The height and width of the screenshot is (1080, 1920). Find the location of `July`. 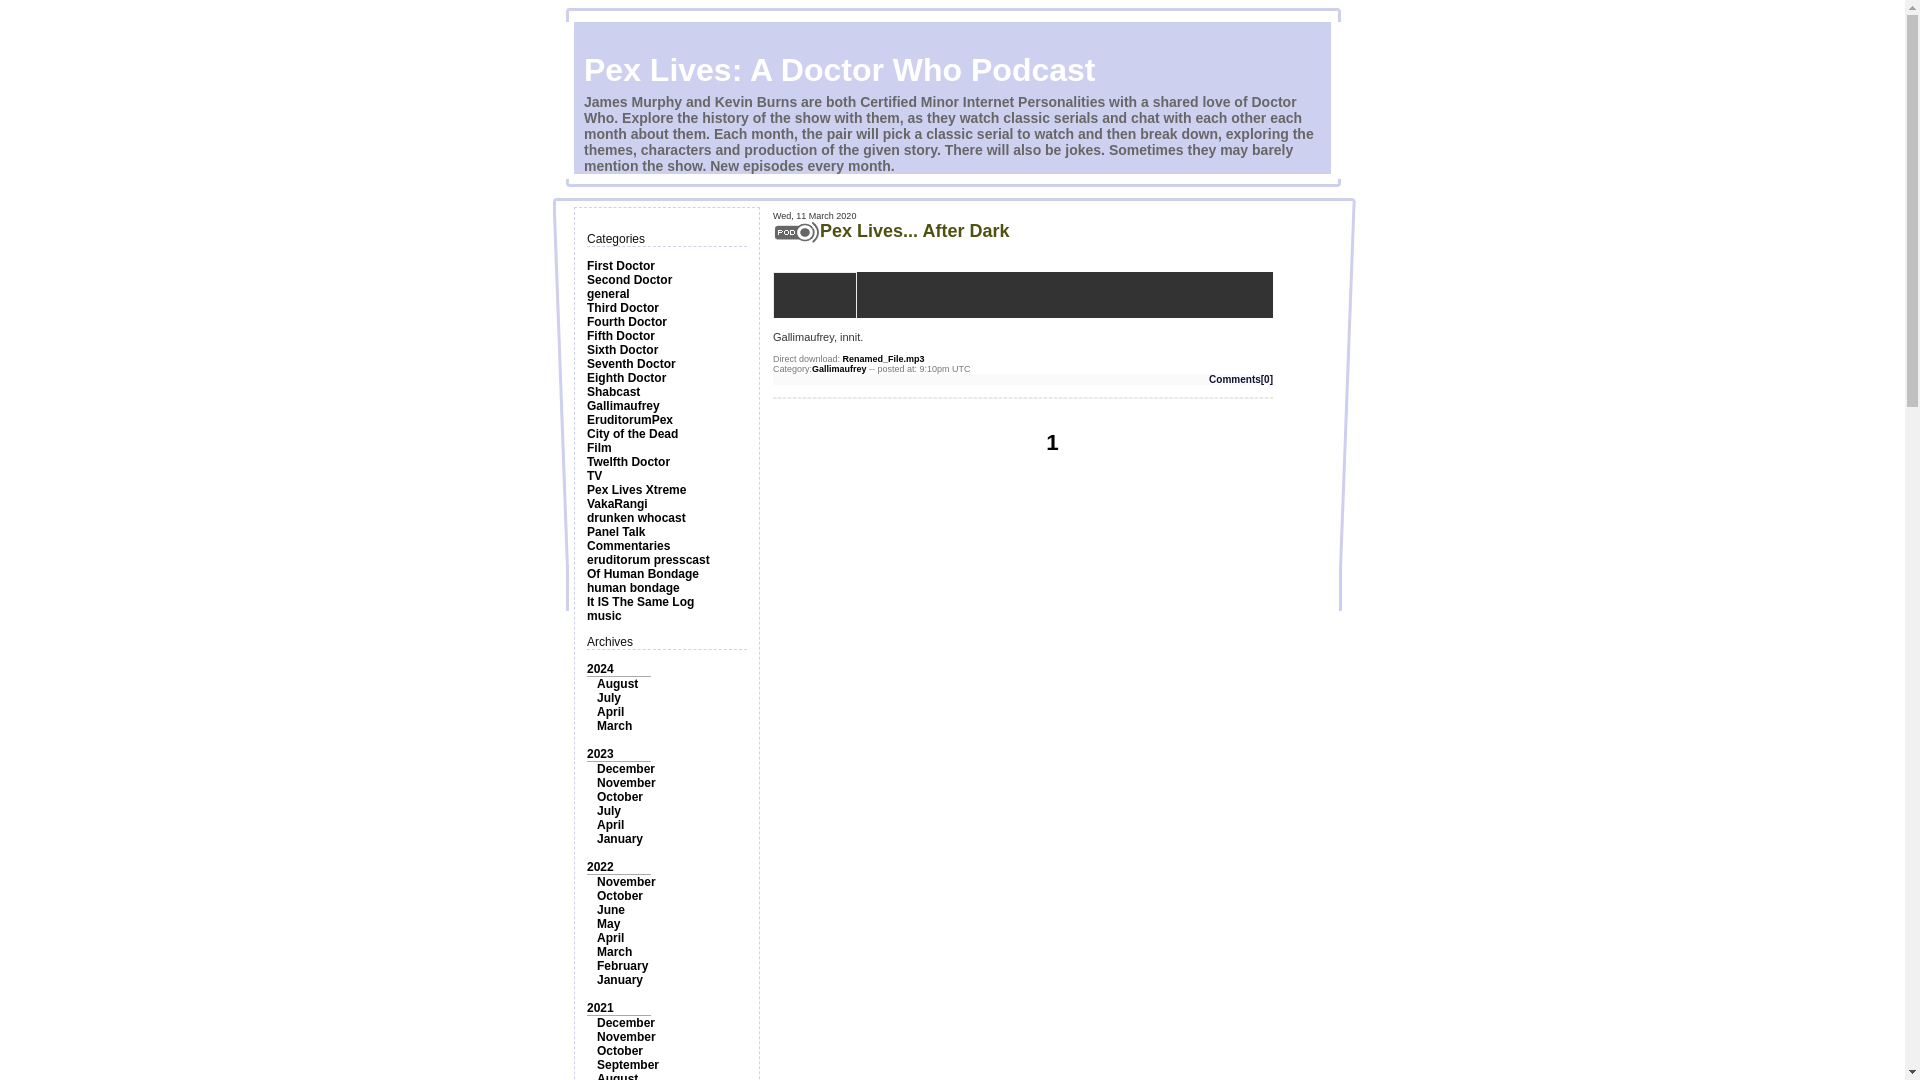

July is located at coordinates (608, 698).